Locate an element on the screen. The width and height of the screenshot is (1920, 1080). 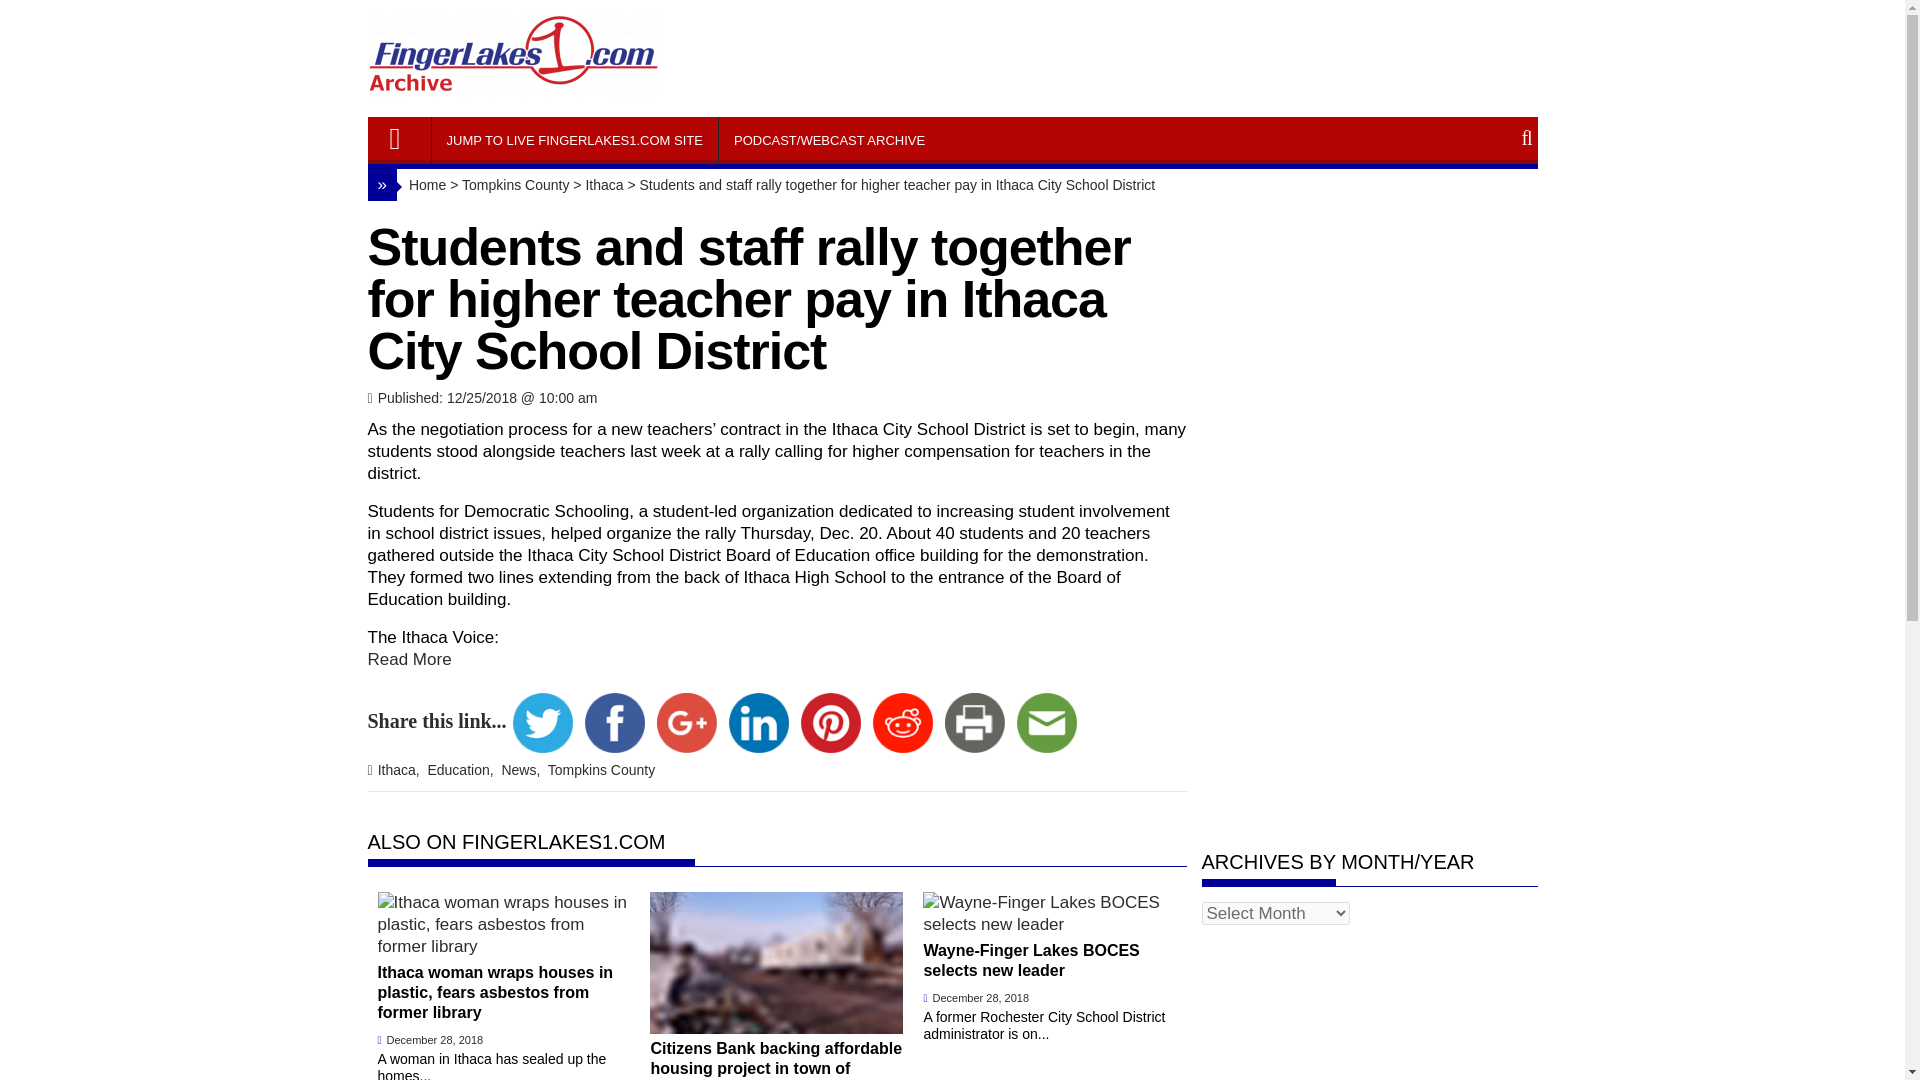
Tompkins County is located at coordinates (600, 770).